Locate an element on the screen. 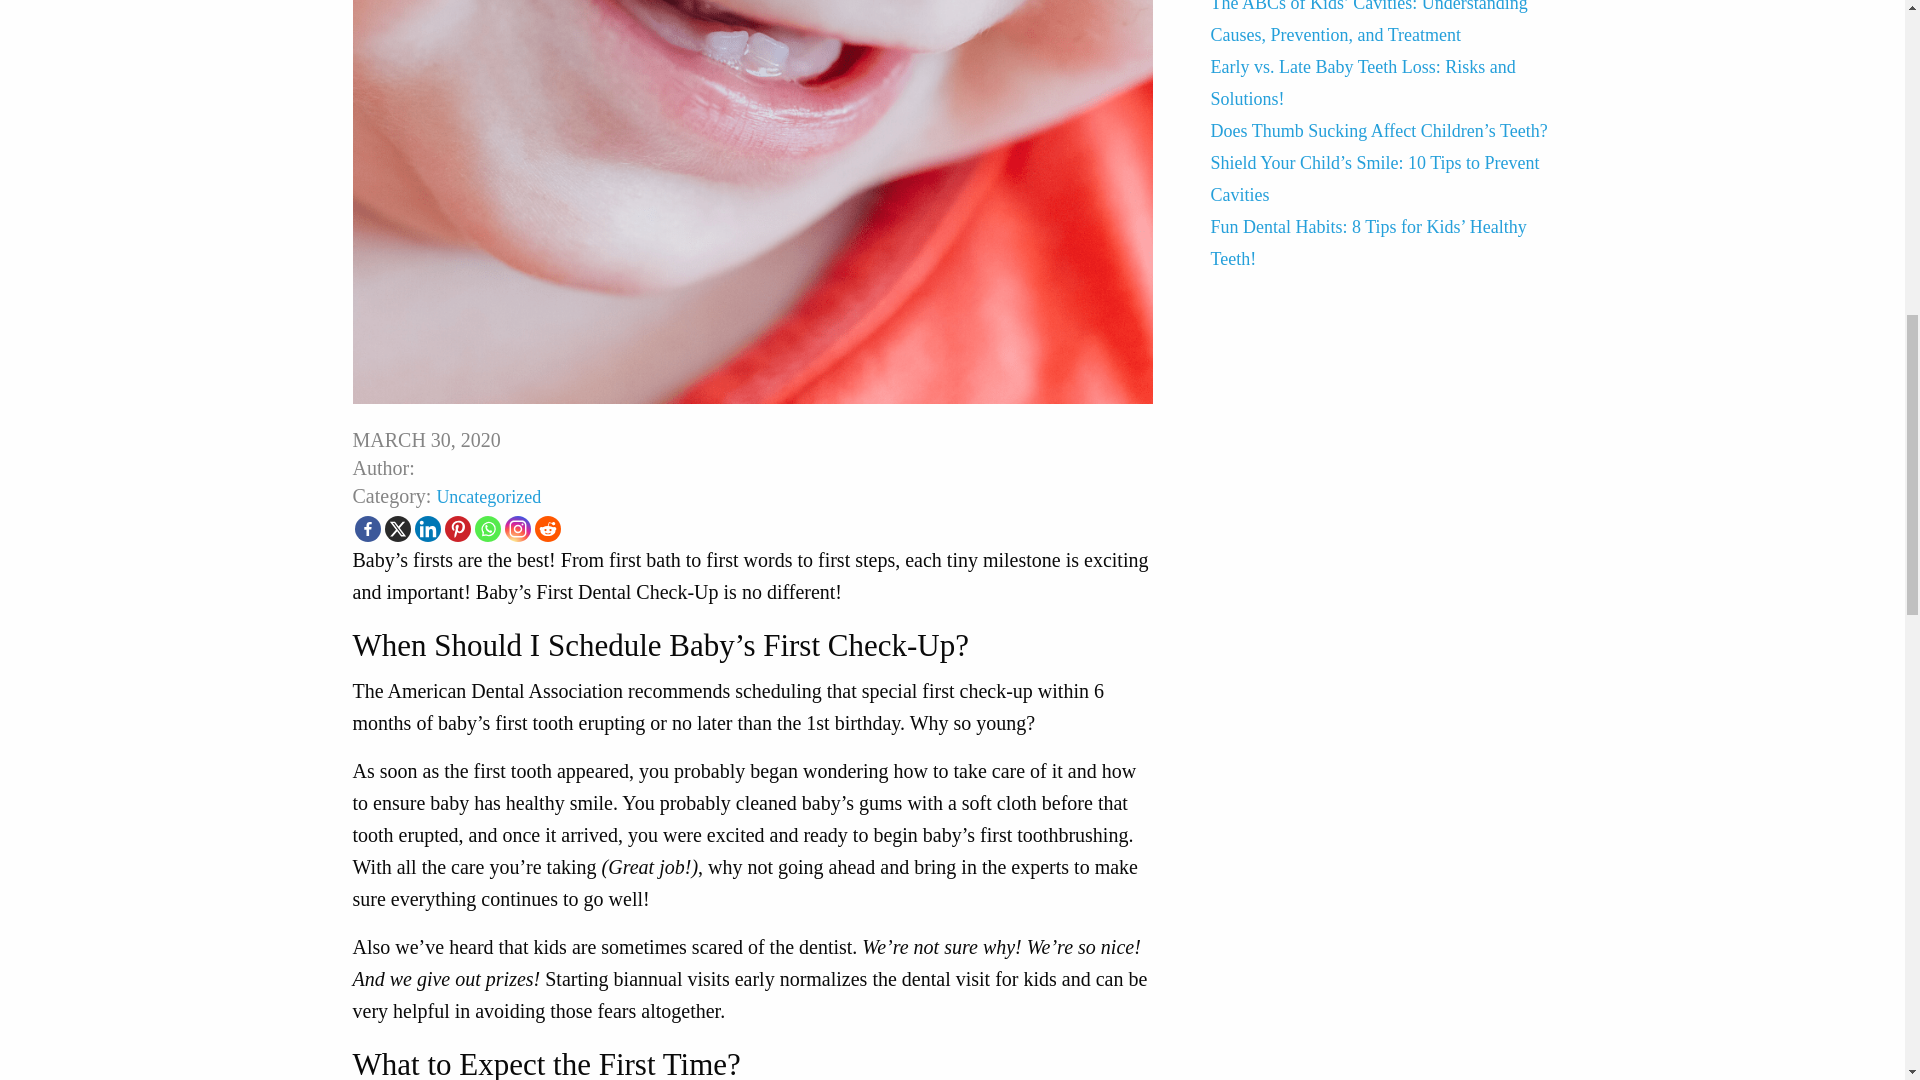 The width and height of the screenshot is (1920, 1080). X is located at coordinates (397, 529).